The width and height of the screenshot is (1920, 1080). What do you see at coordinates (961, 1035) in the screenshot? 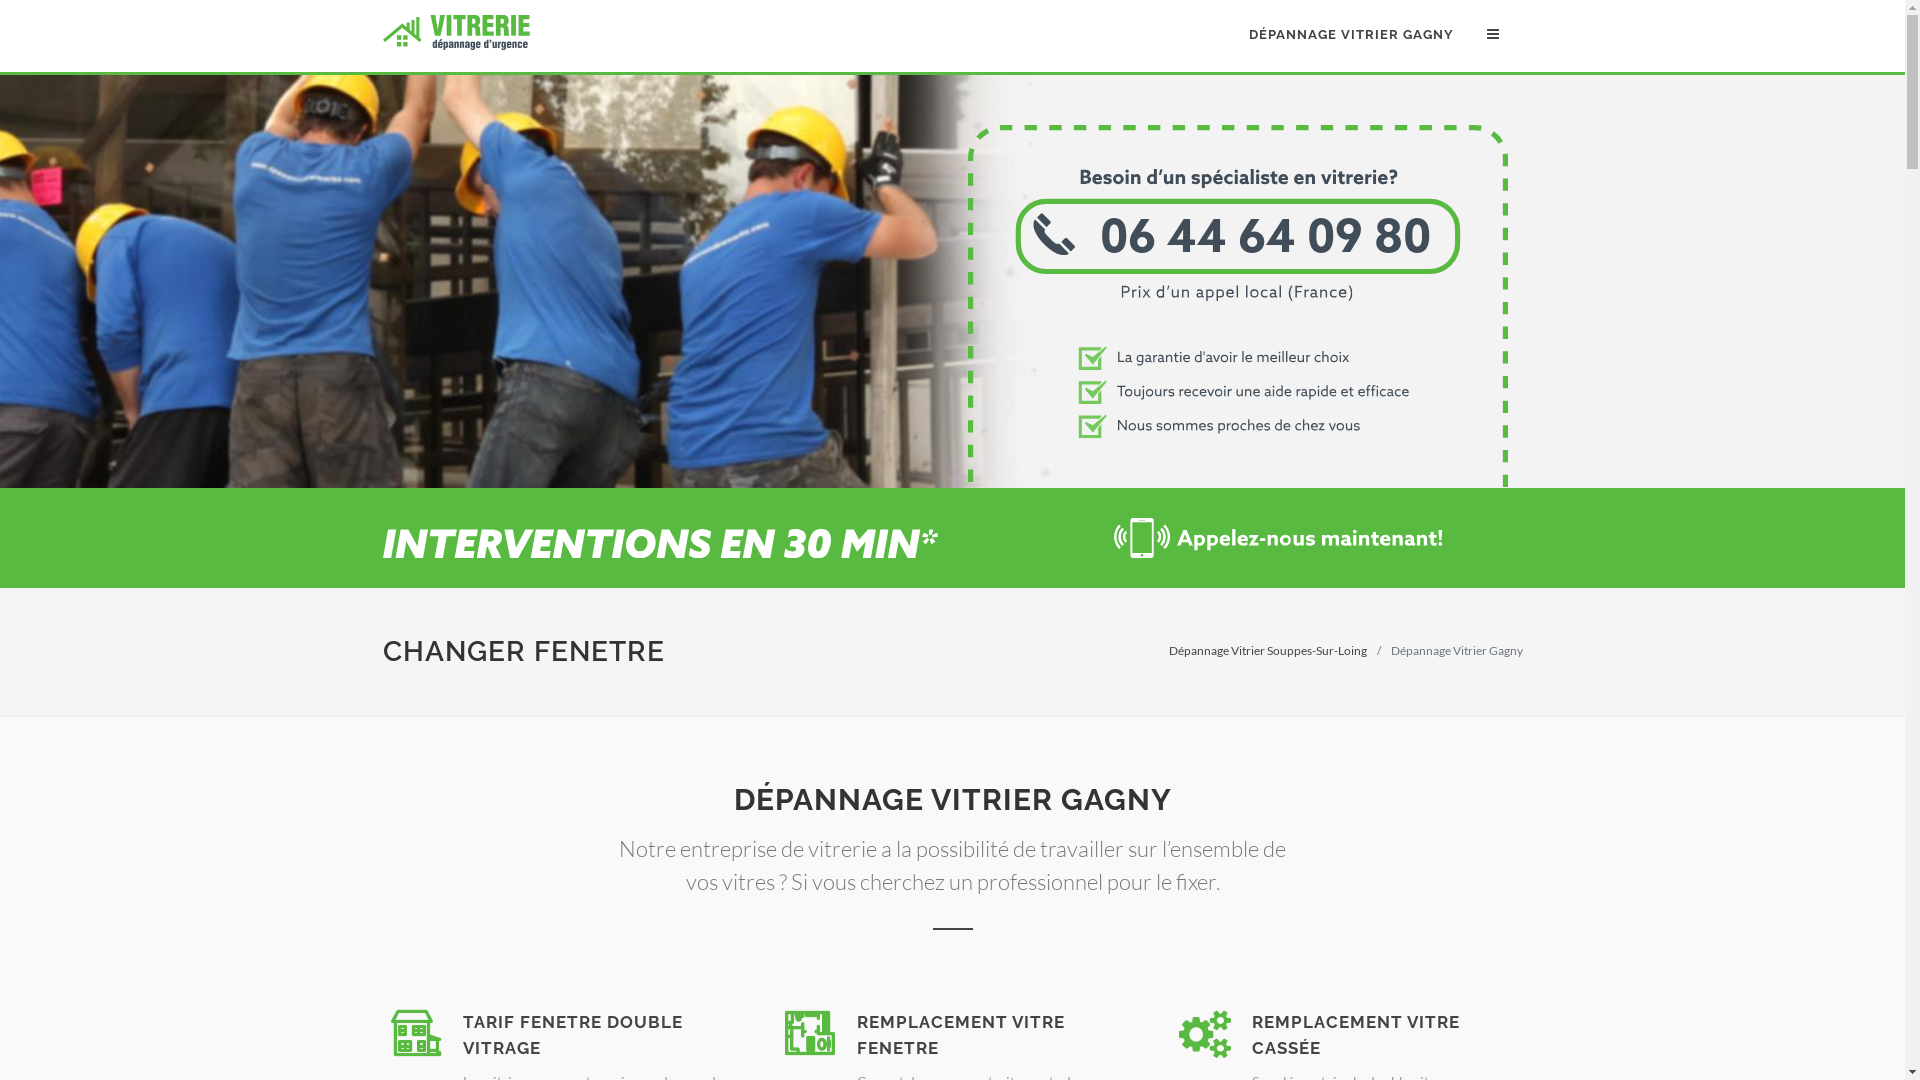
I see `REMPLACEMENT VITRE FENETRE` at bounding box center [961, 1035].